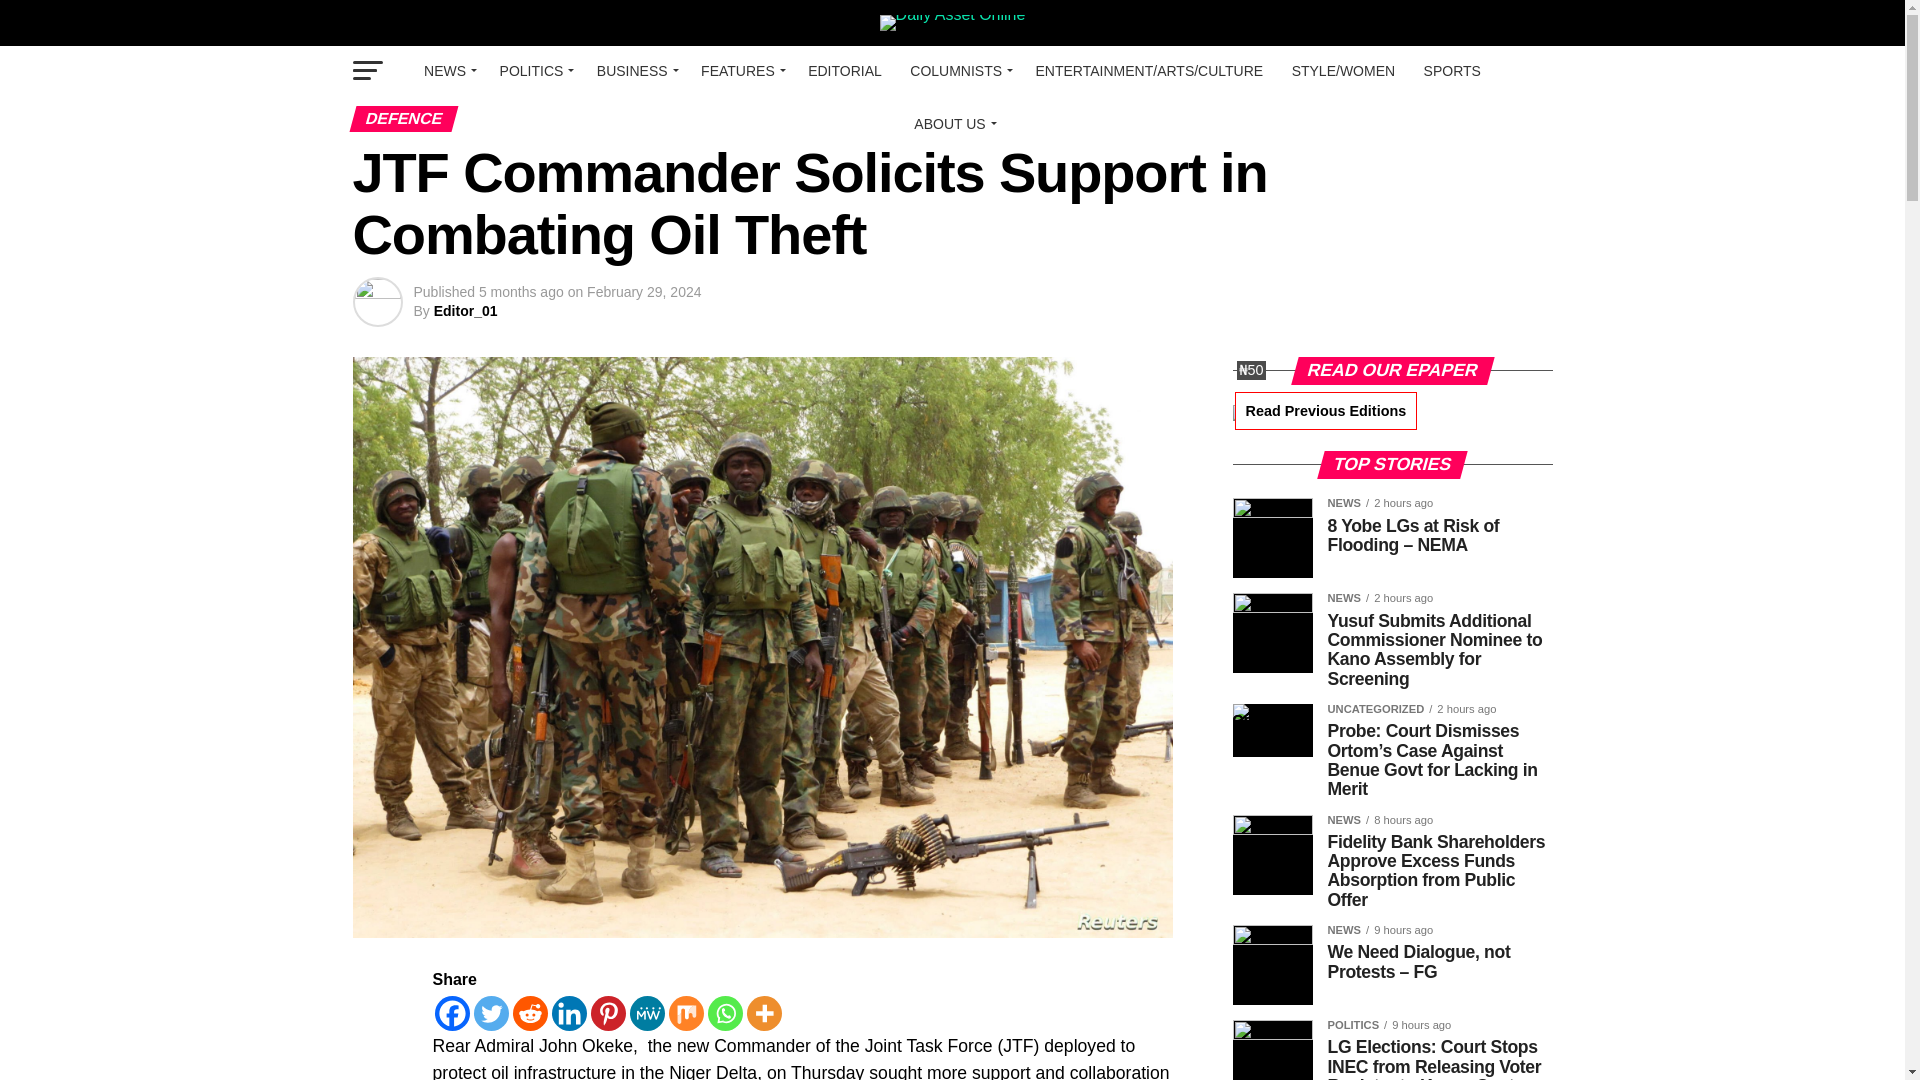 This screenshot has width=1920, height=1080. What do you see at coordinates (450, 1013) in the screenshot?
I see `Facebook` at bounding box center [450, 1013].